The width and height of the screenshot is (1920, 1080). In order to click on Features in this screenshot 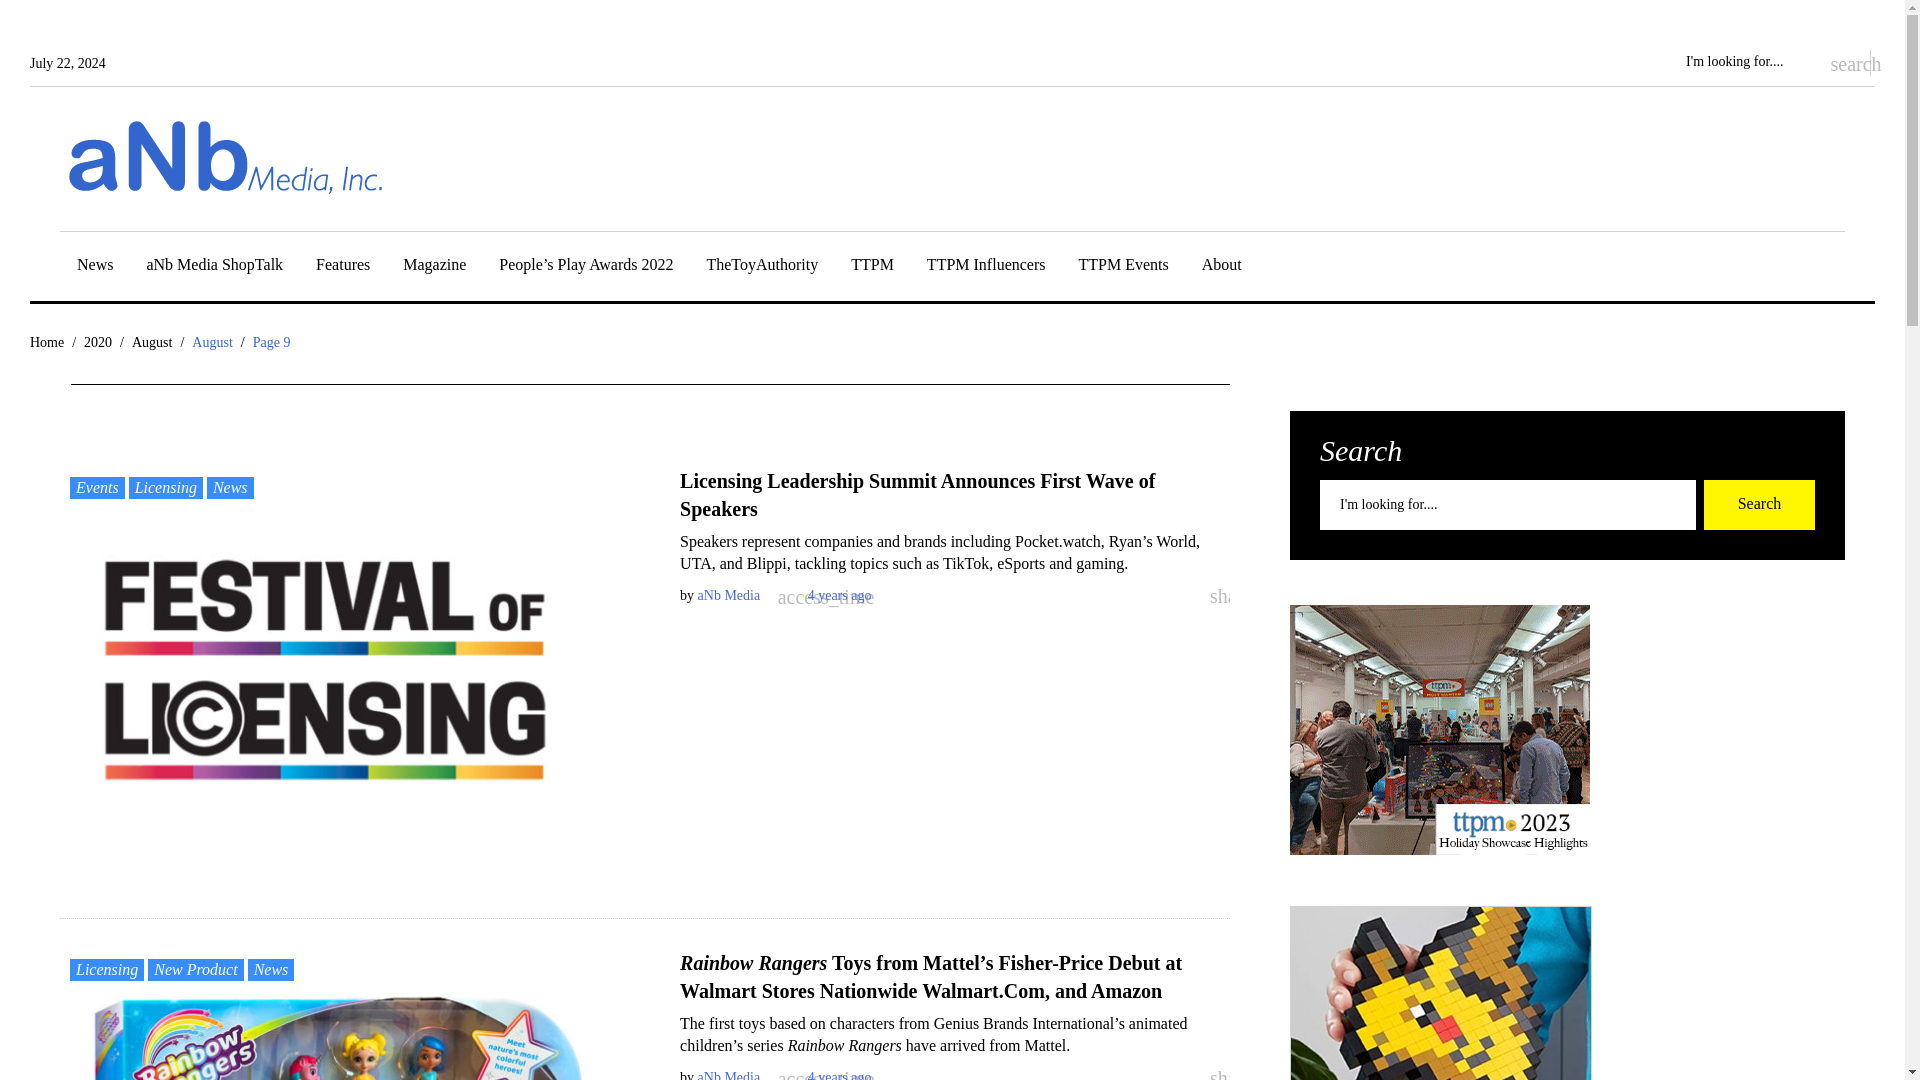, I will do `click(343, 268)`.